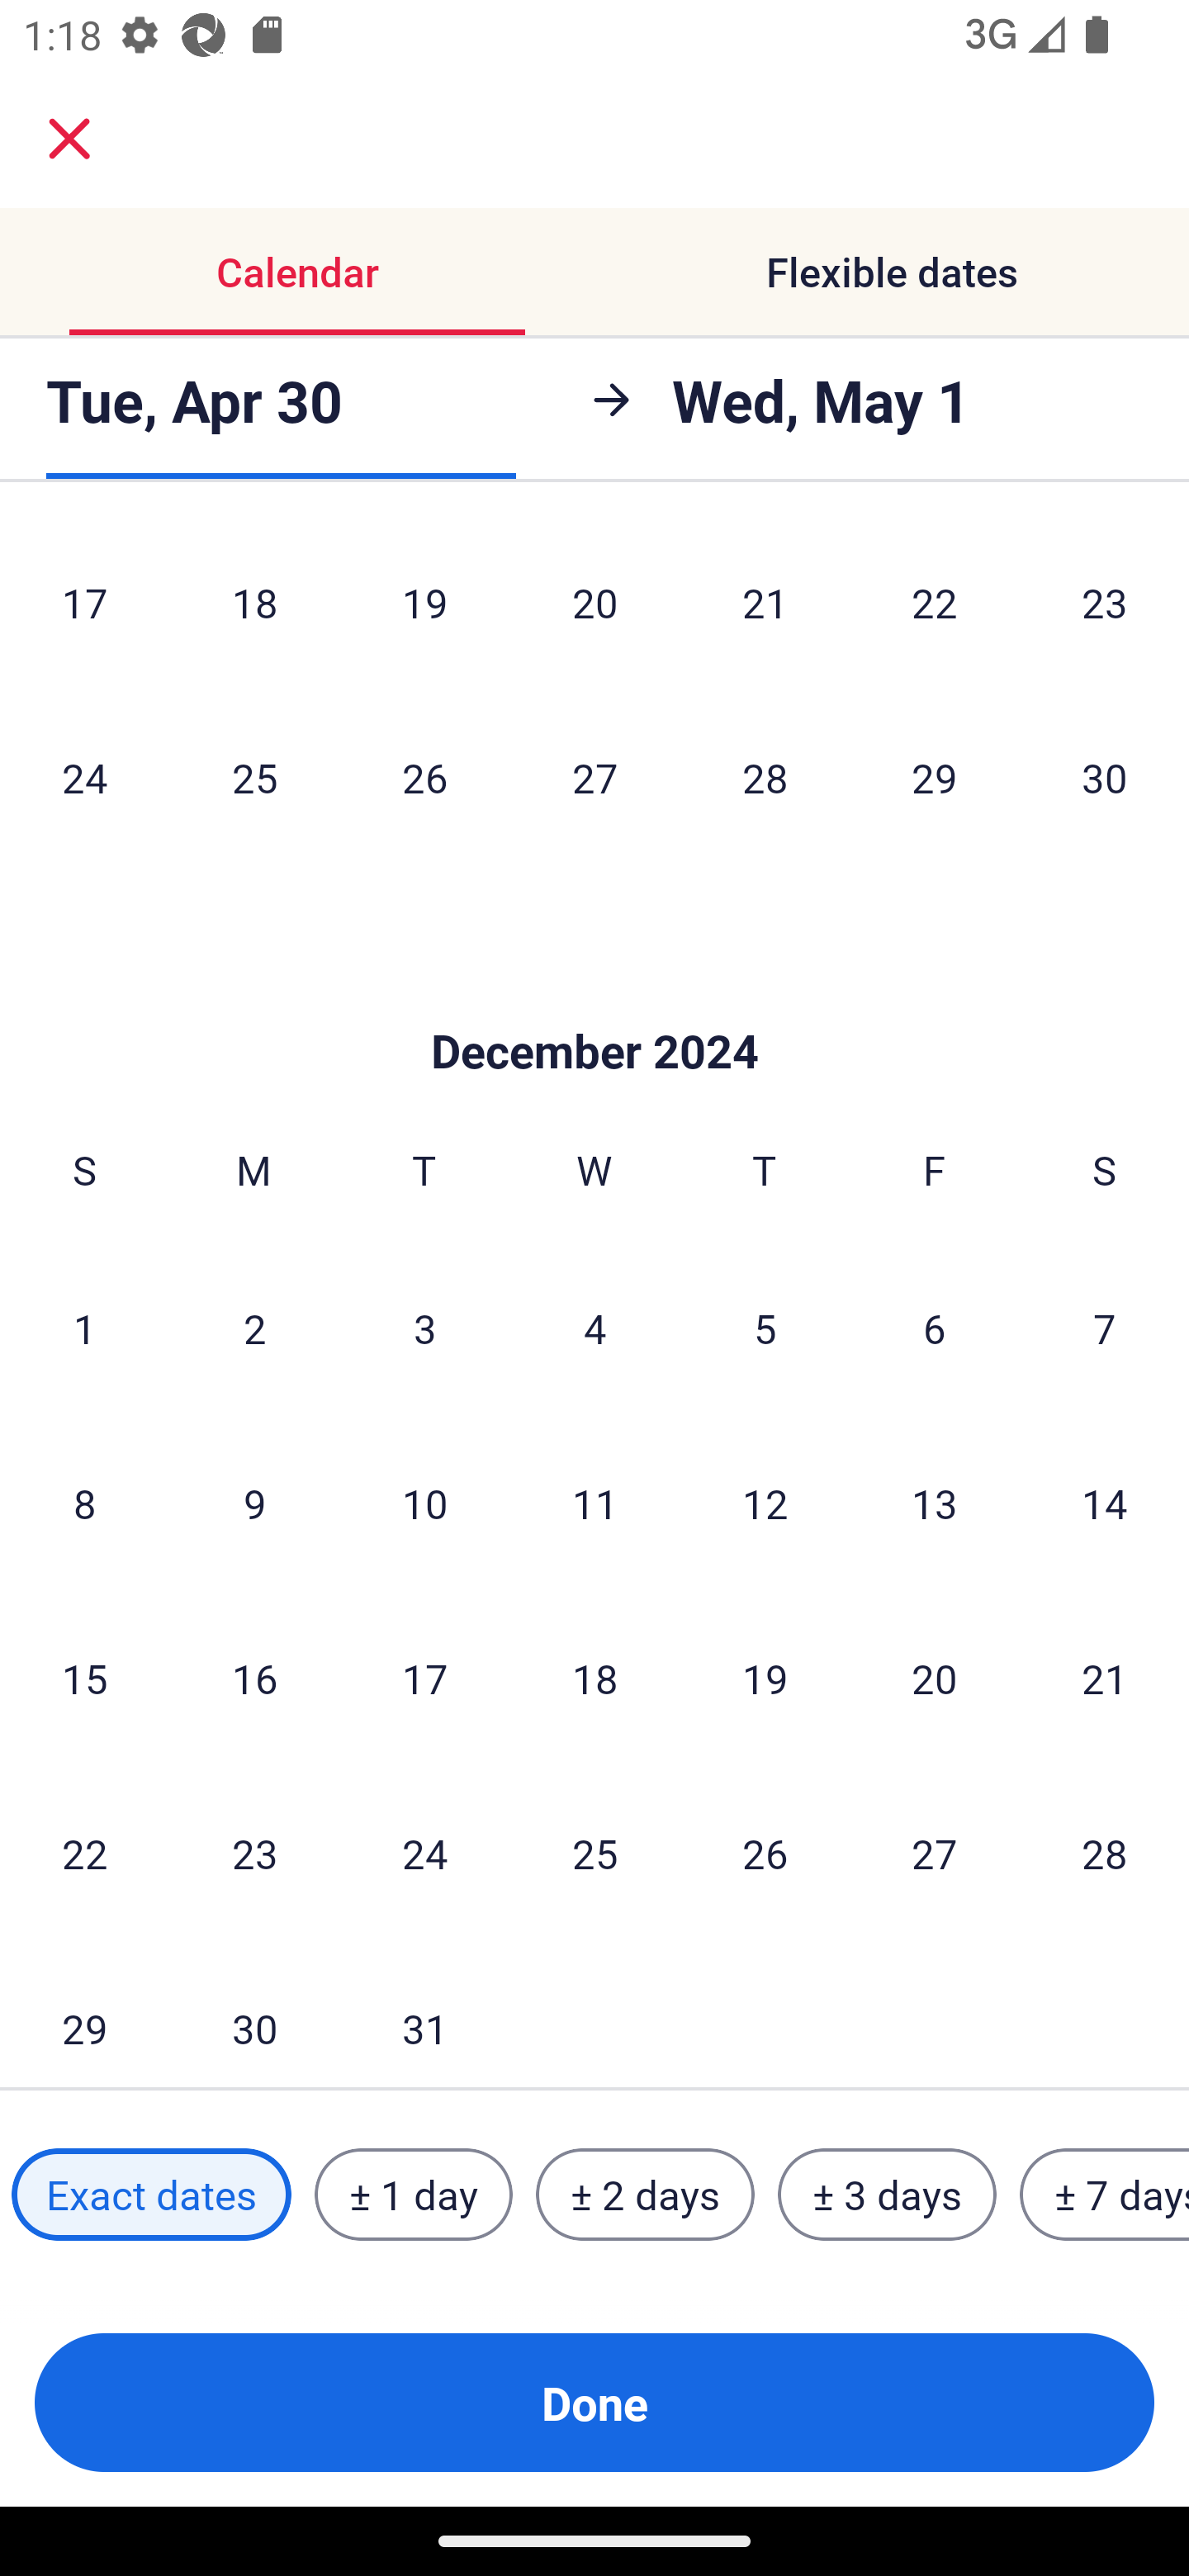 The height and width of the screenshot is (2576, 1189). Describe the element at coordinates (1105, 1678) in the screenshot. I see `21 Saturday, December 21, 2024` at that location.